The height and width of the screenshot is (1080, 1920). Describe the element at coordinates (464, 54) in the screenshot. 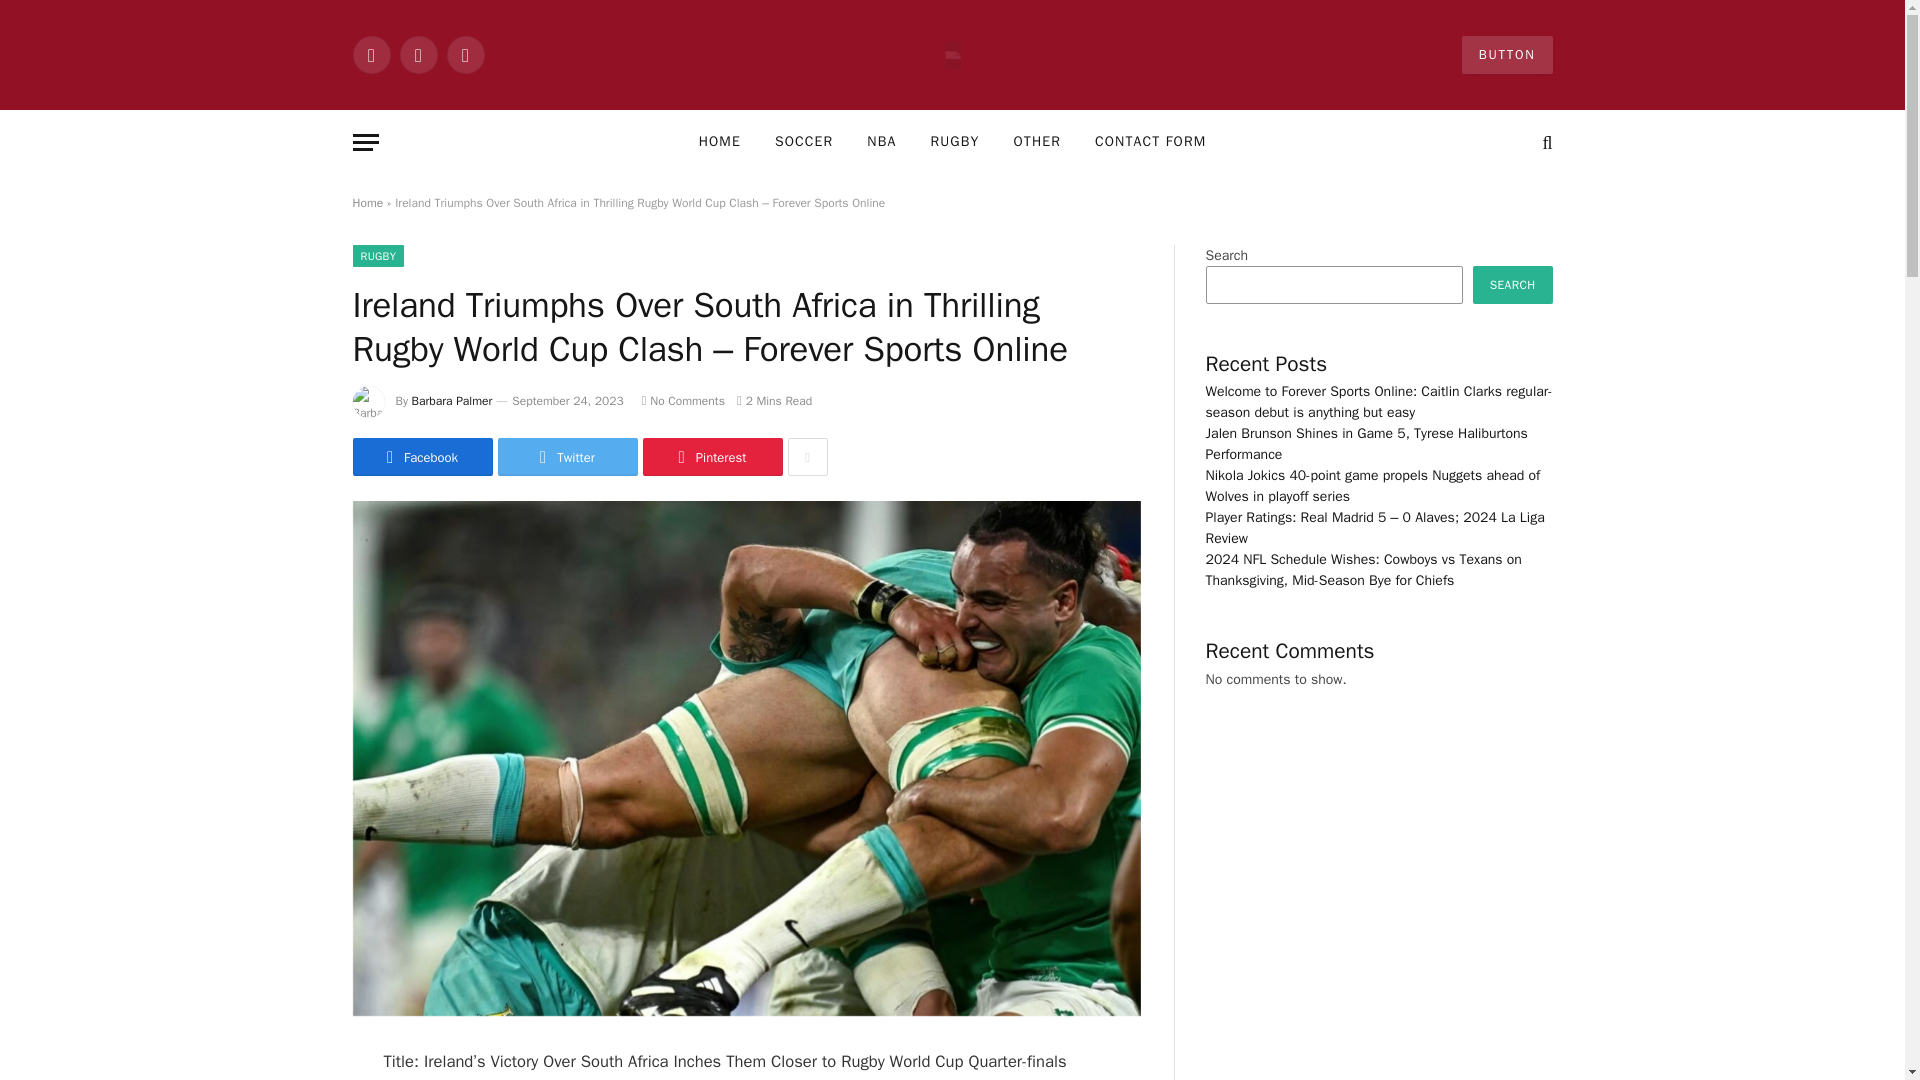

I see `Instagram` at that location.